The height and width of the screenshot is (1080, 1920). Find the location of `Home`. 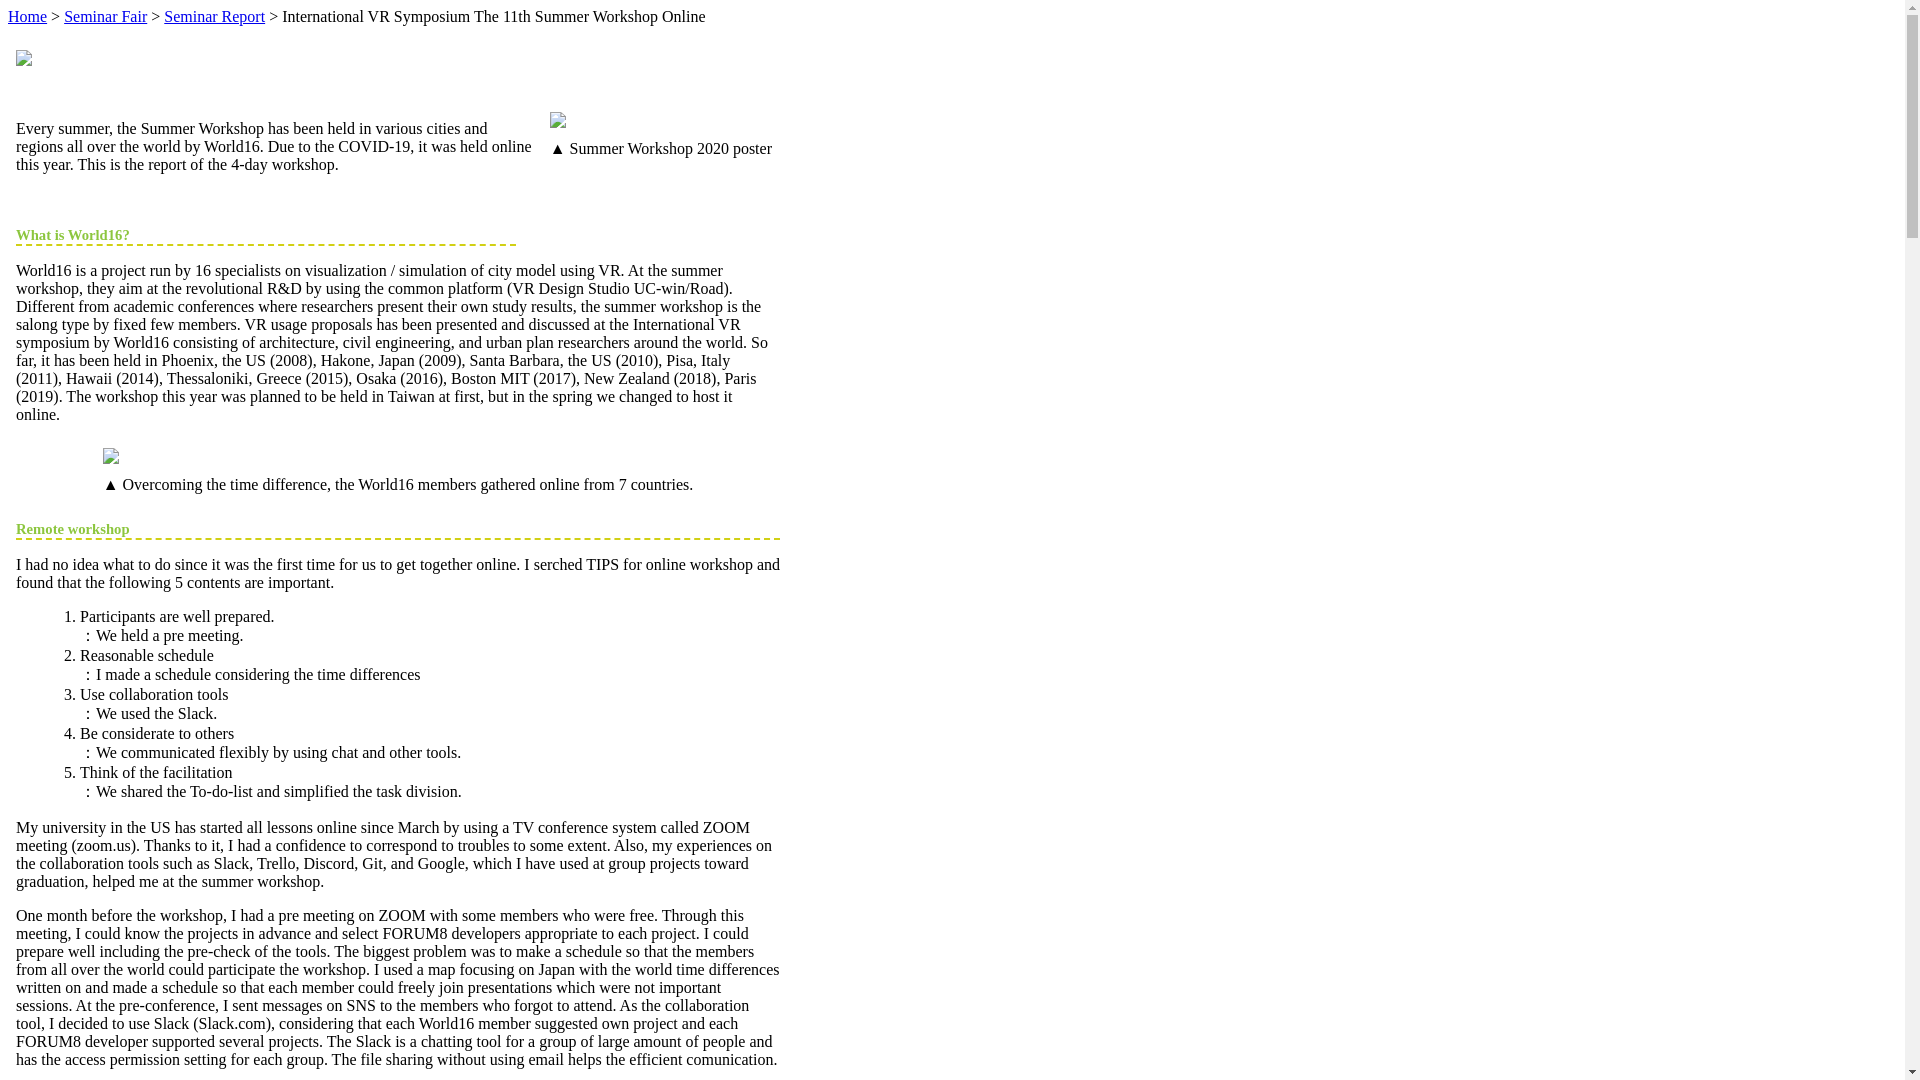

Home is located at coordinates (26, 16).